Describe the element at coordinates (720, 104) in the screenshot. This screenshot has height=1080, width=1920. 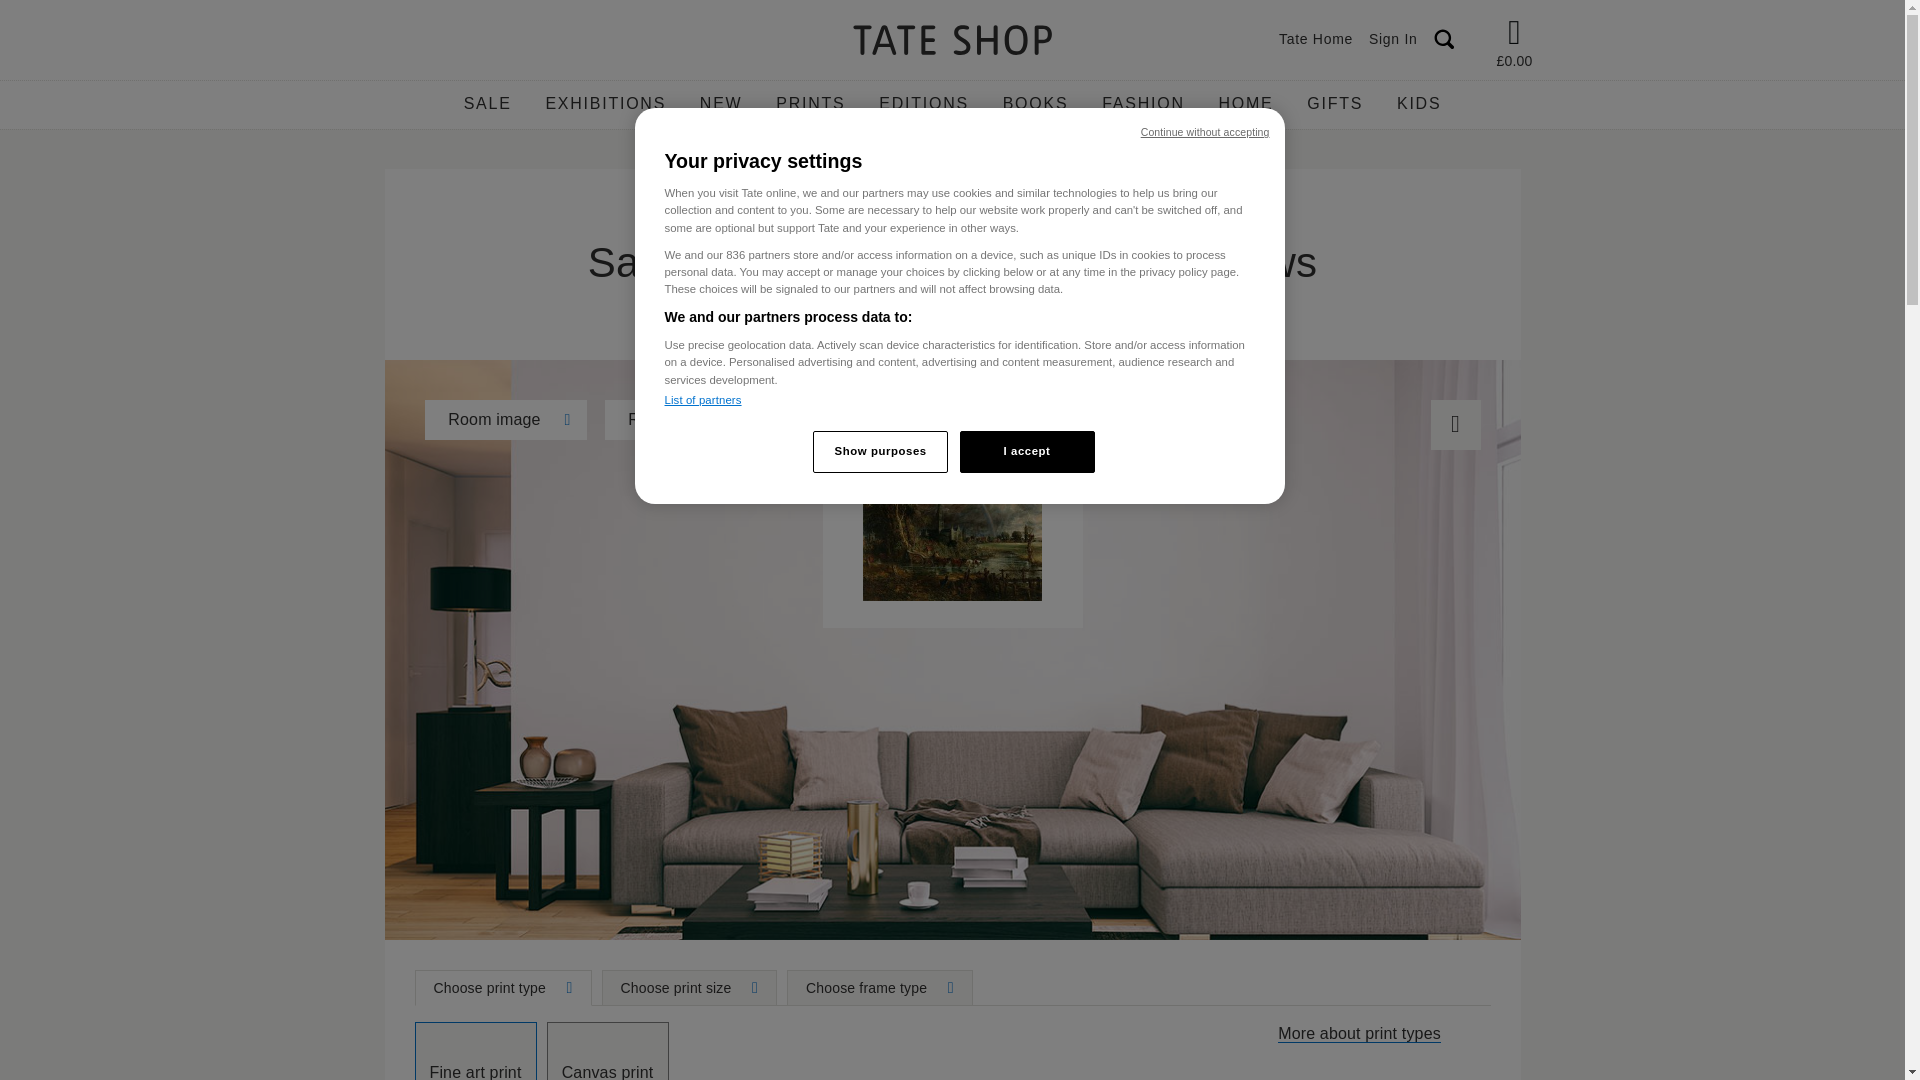
I see `NEW` at that location.